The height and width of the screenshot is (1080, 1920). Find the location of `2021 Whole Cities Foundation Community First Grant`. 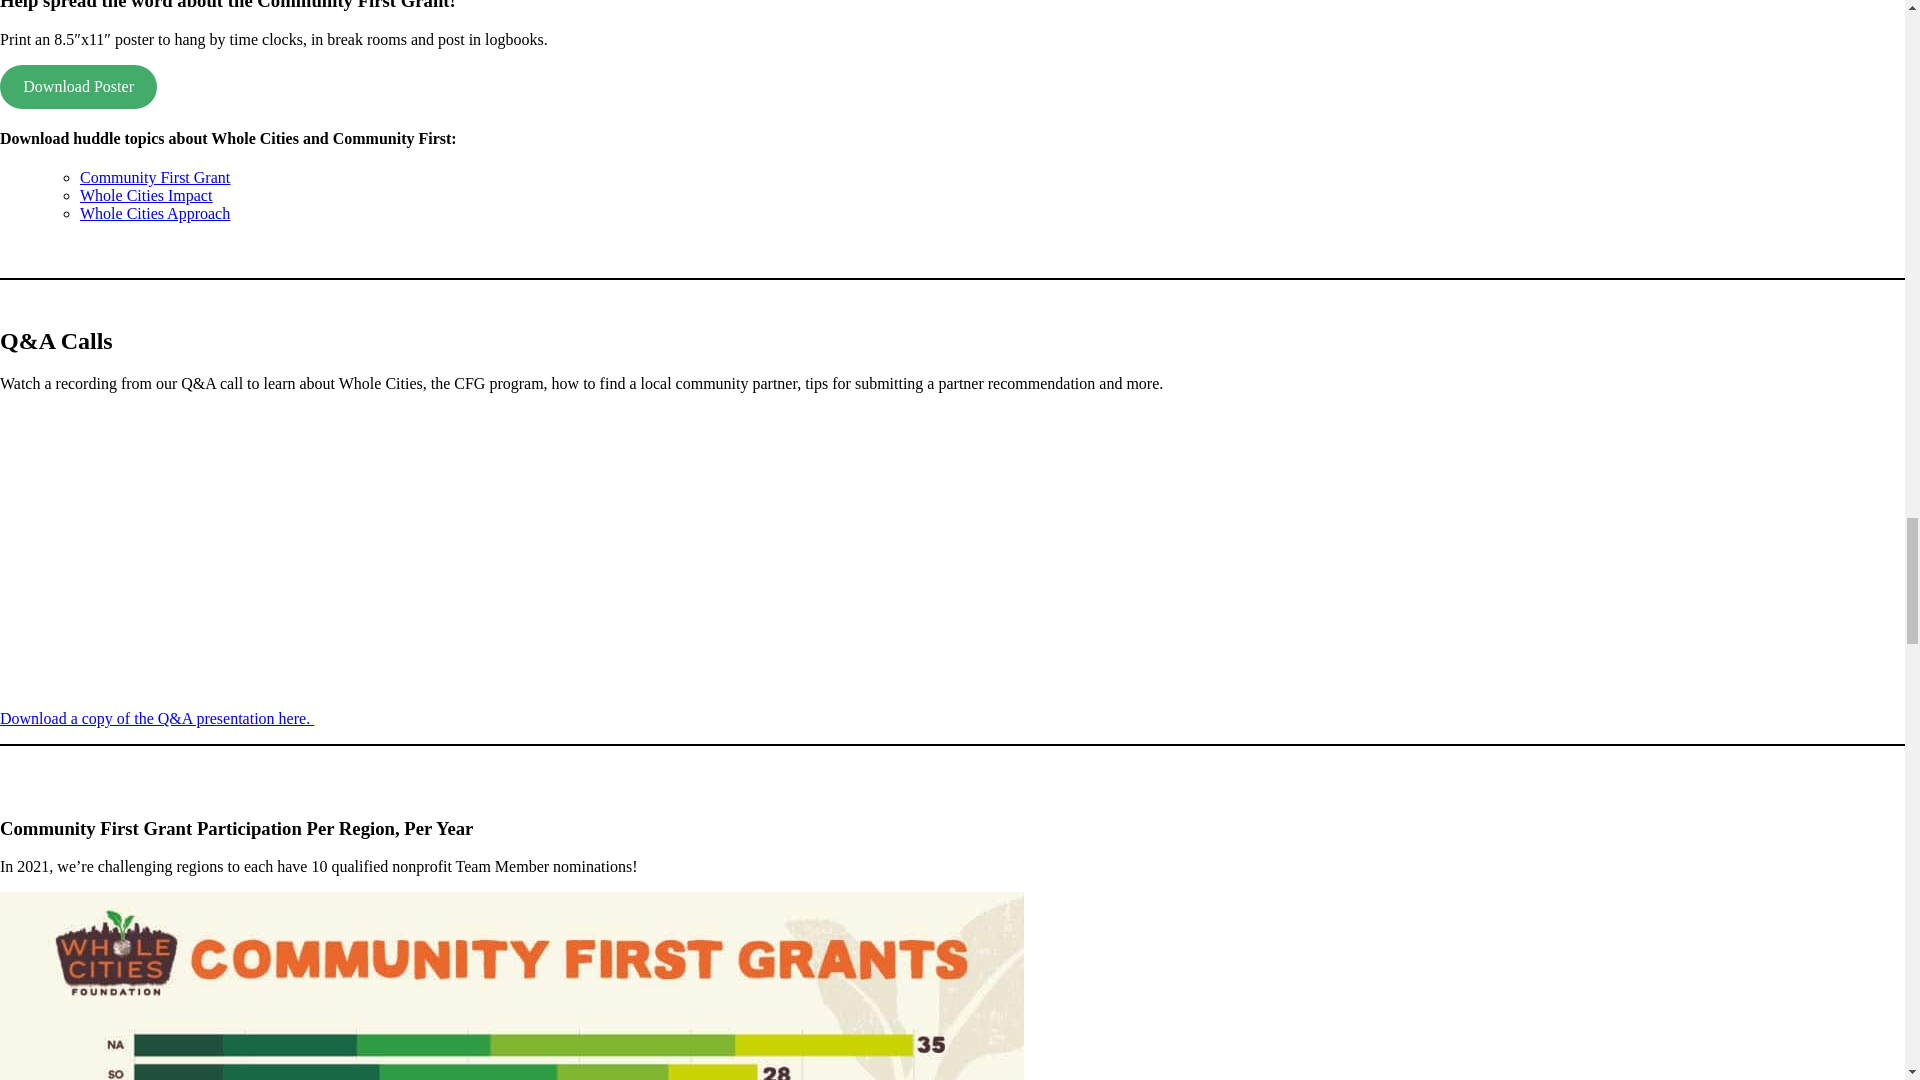

2021 Whole Cities Foundation Community First Grant is located at coordinates (250, 550).